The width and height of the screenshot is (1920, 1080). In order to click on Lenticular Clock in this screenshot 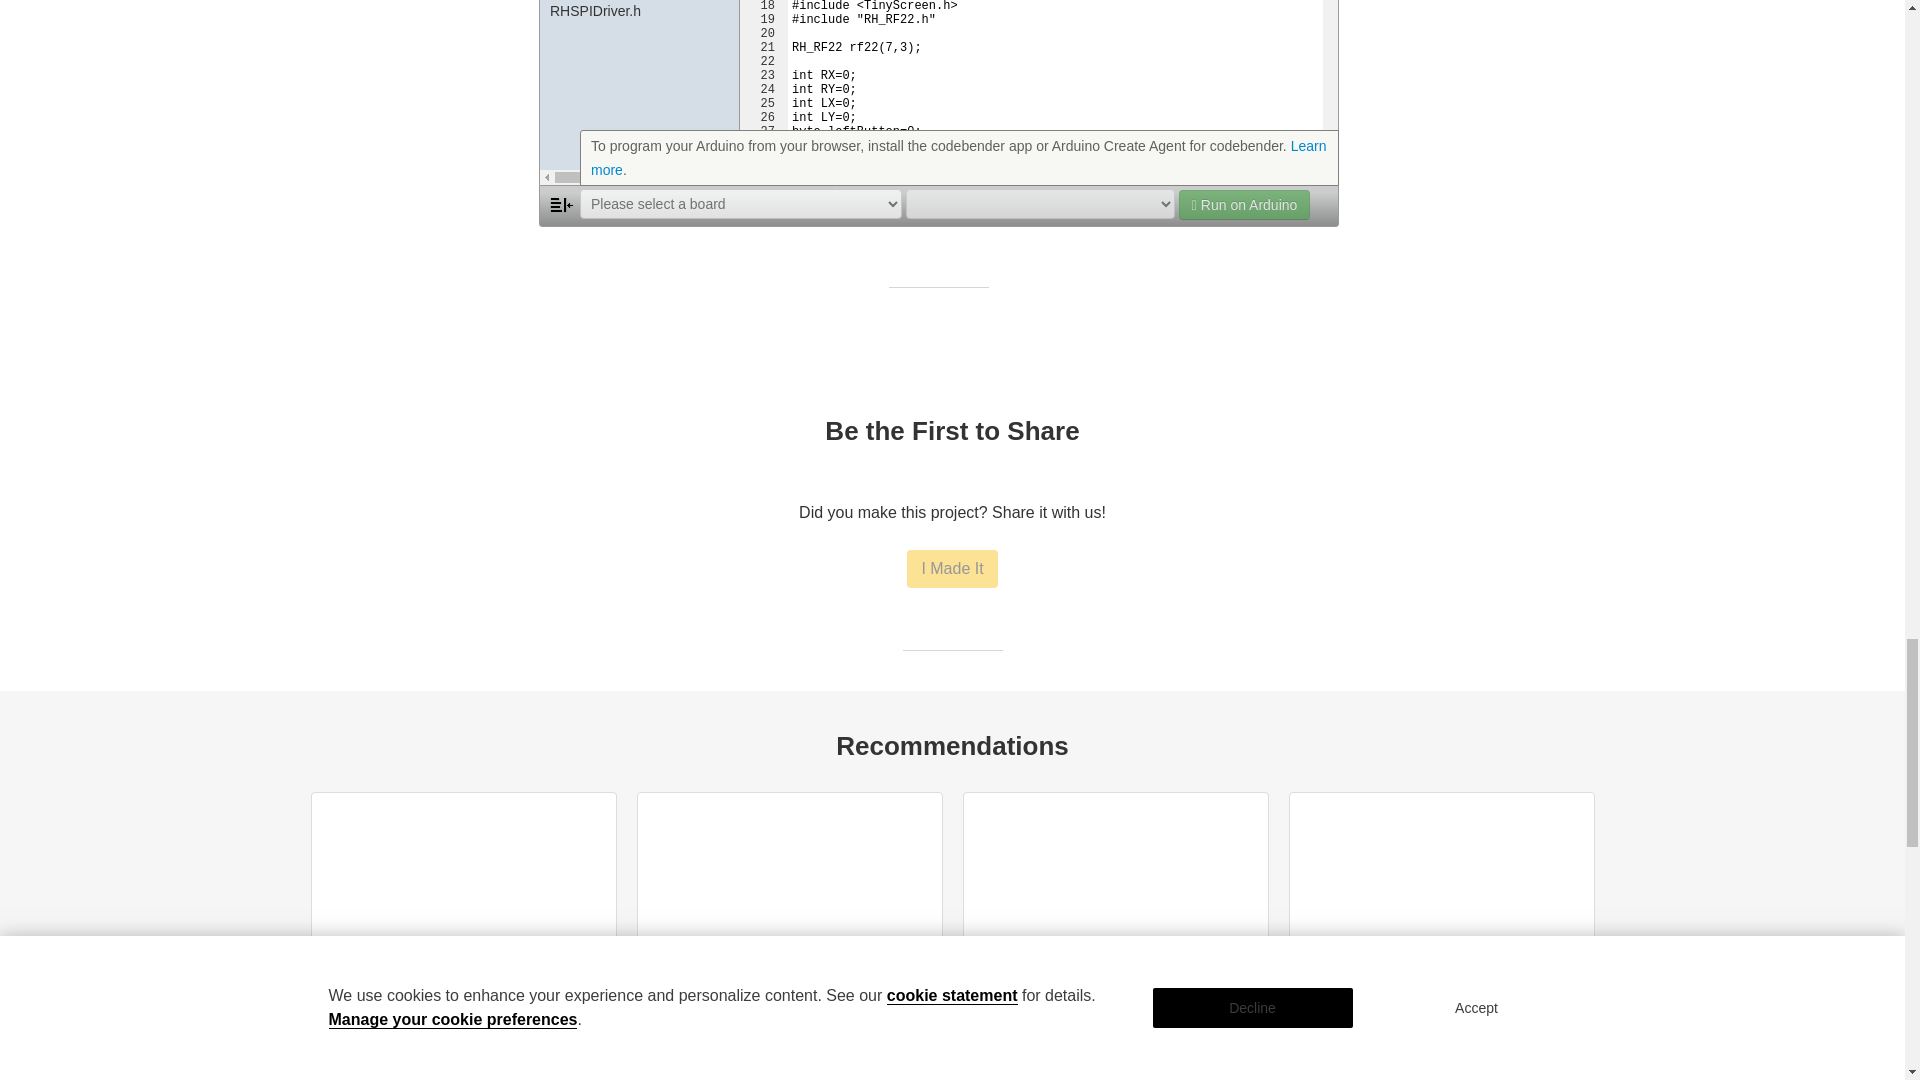, I will do `click(378, 1067)`.